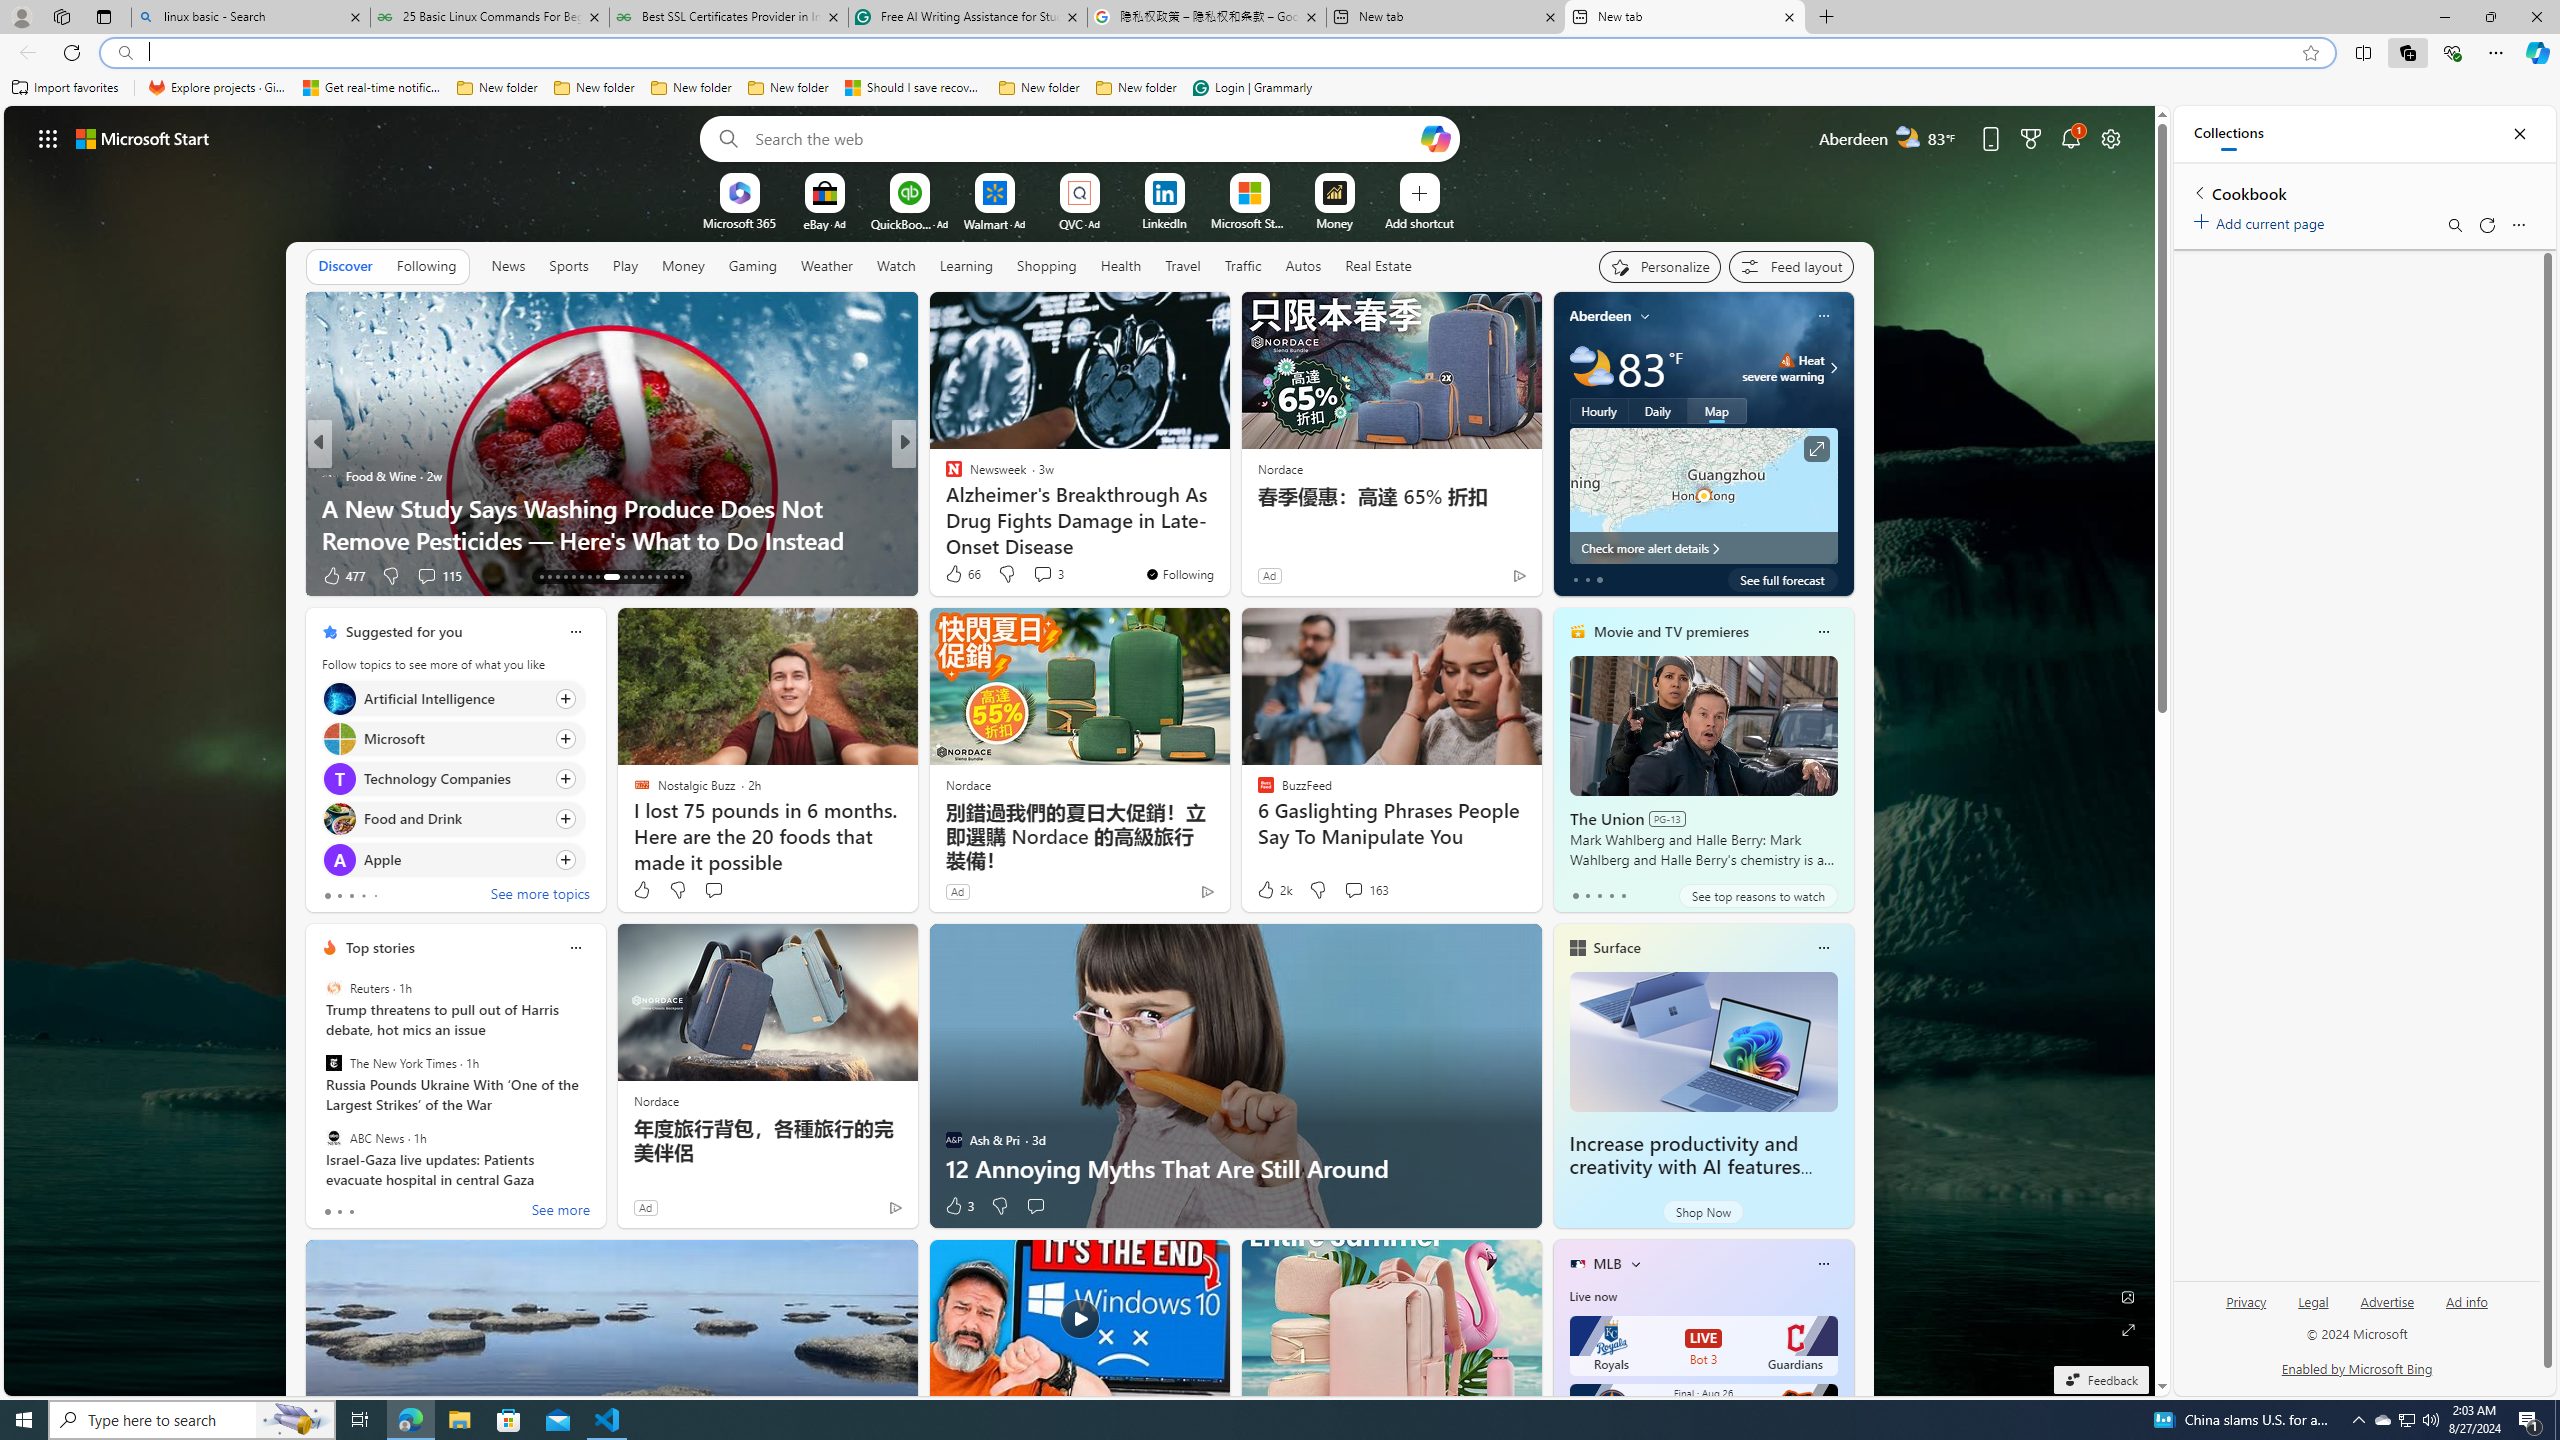  What do you see at coordinates (658, 577) in the screenshot?
I see `AutomationID: tab-26` at bounding box center [658, 577].